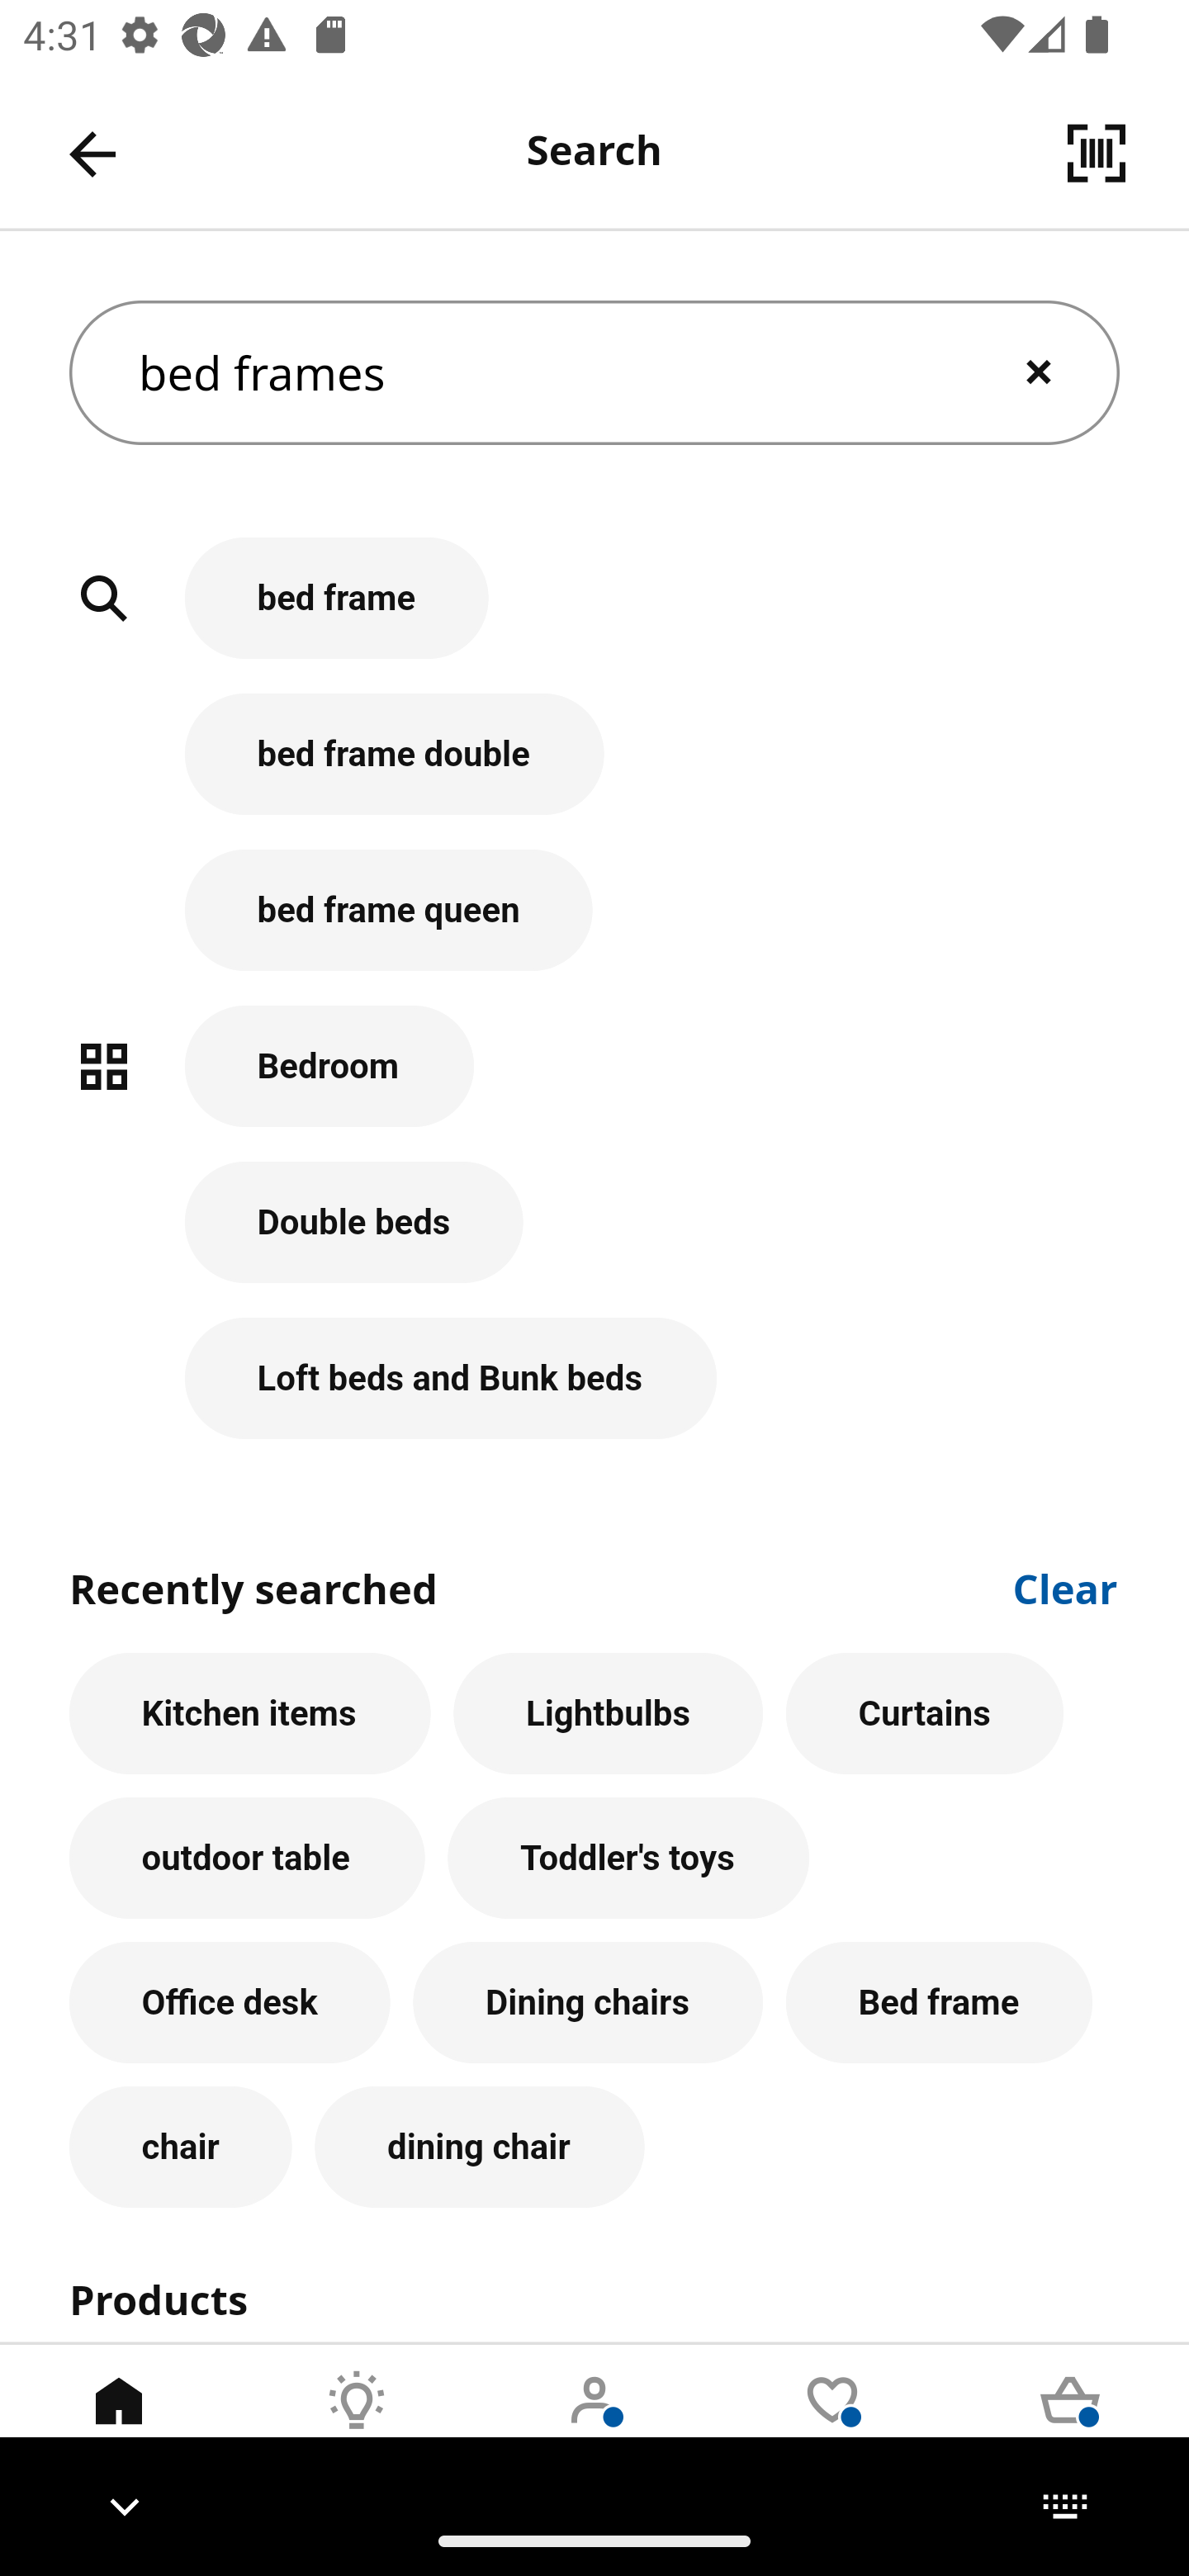 Image resolution: width=1189 pixels, height=2576 pixels. What do you see at coordinates (594, 1379) in the screenshot?
I see `Loft beds and Bunk beds` at bounding box center [594, 1379].